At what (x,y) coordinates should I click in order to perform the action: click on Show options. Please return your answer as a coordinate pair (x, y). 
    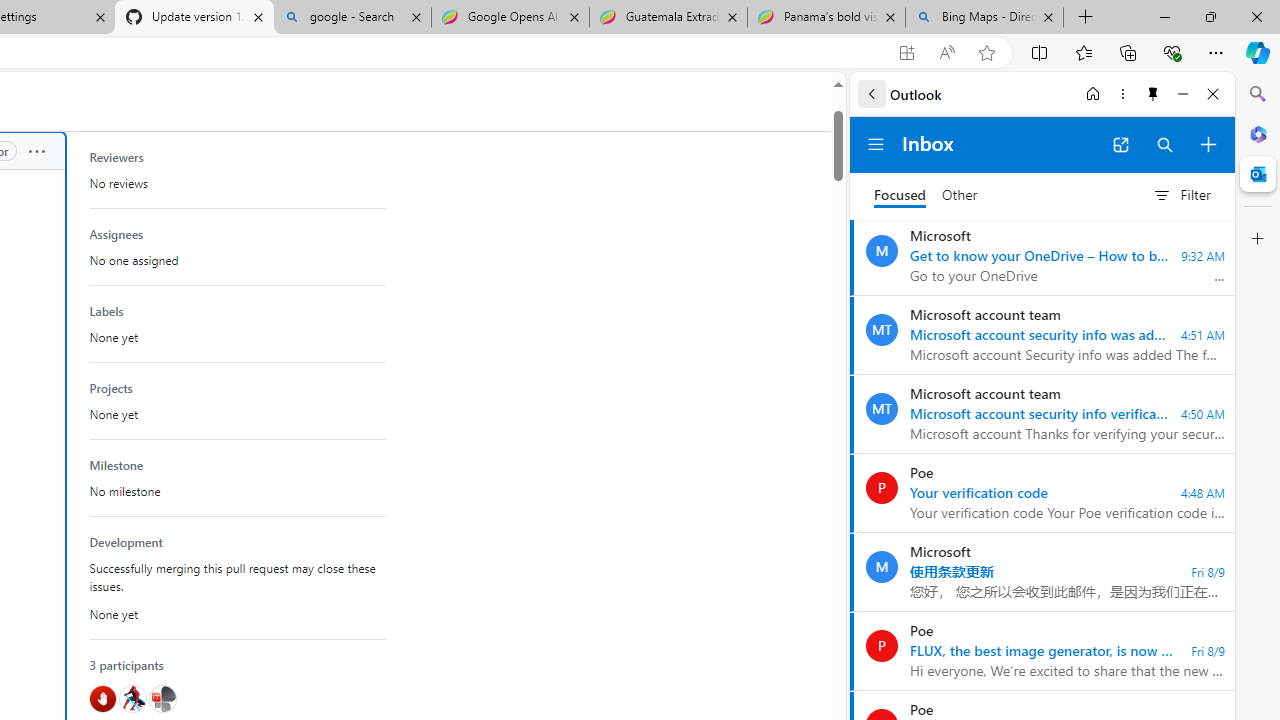
    Looking at the image, I should click on (36, 152).